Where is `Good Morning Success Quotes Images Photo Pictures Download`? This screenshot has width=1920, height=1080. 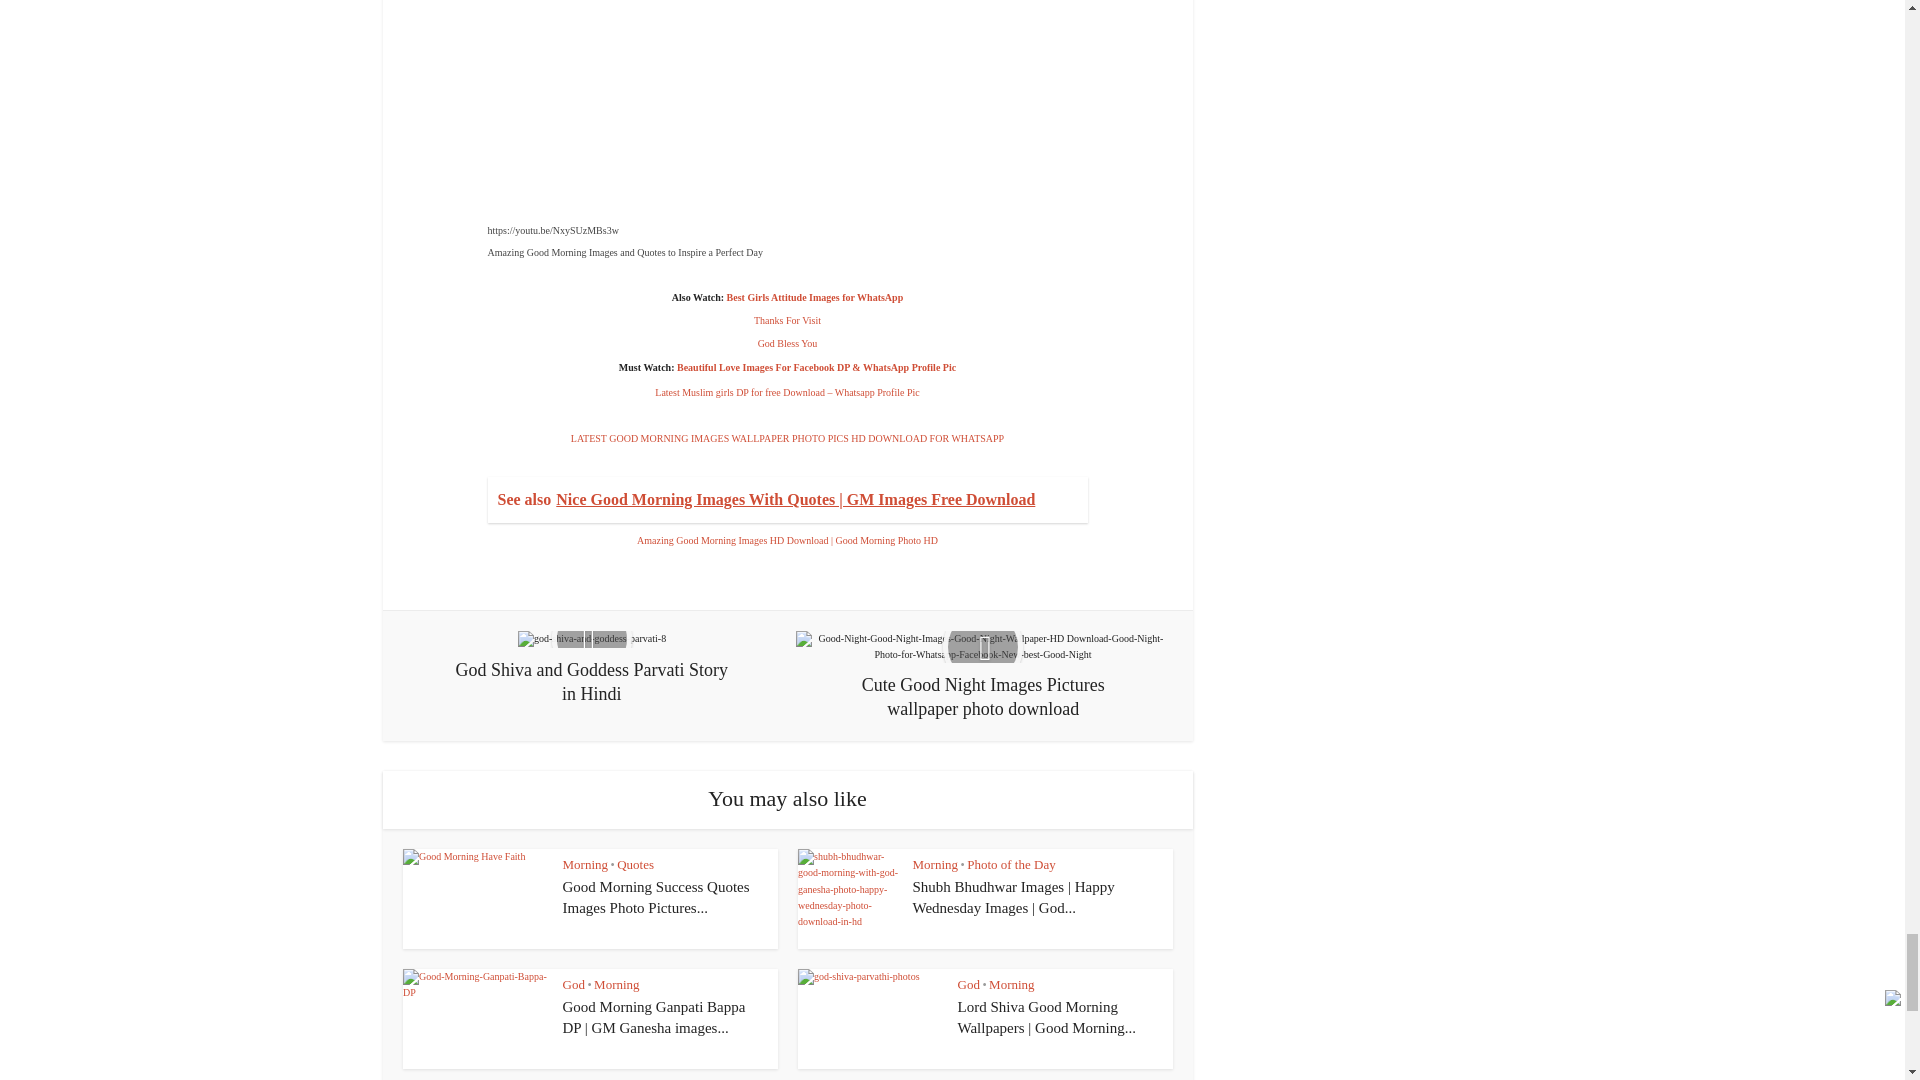
Good Morning Success Quotes Images Photo Pictures Download is located at coordinates (655, 896).